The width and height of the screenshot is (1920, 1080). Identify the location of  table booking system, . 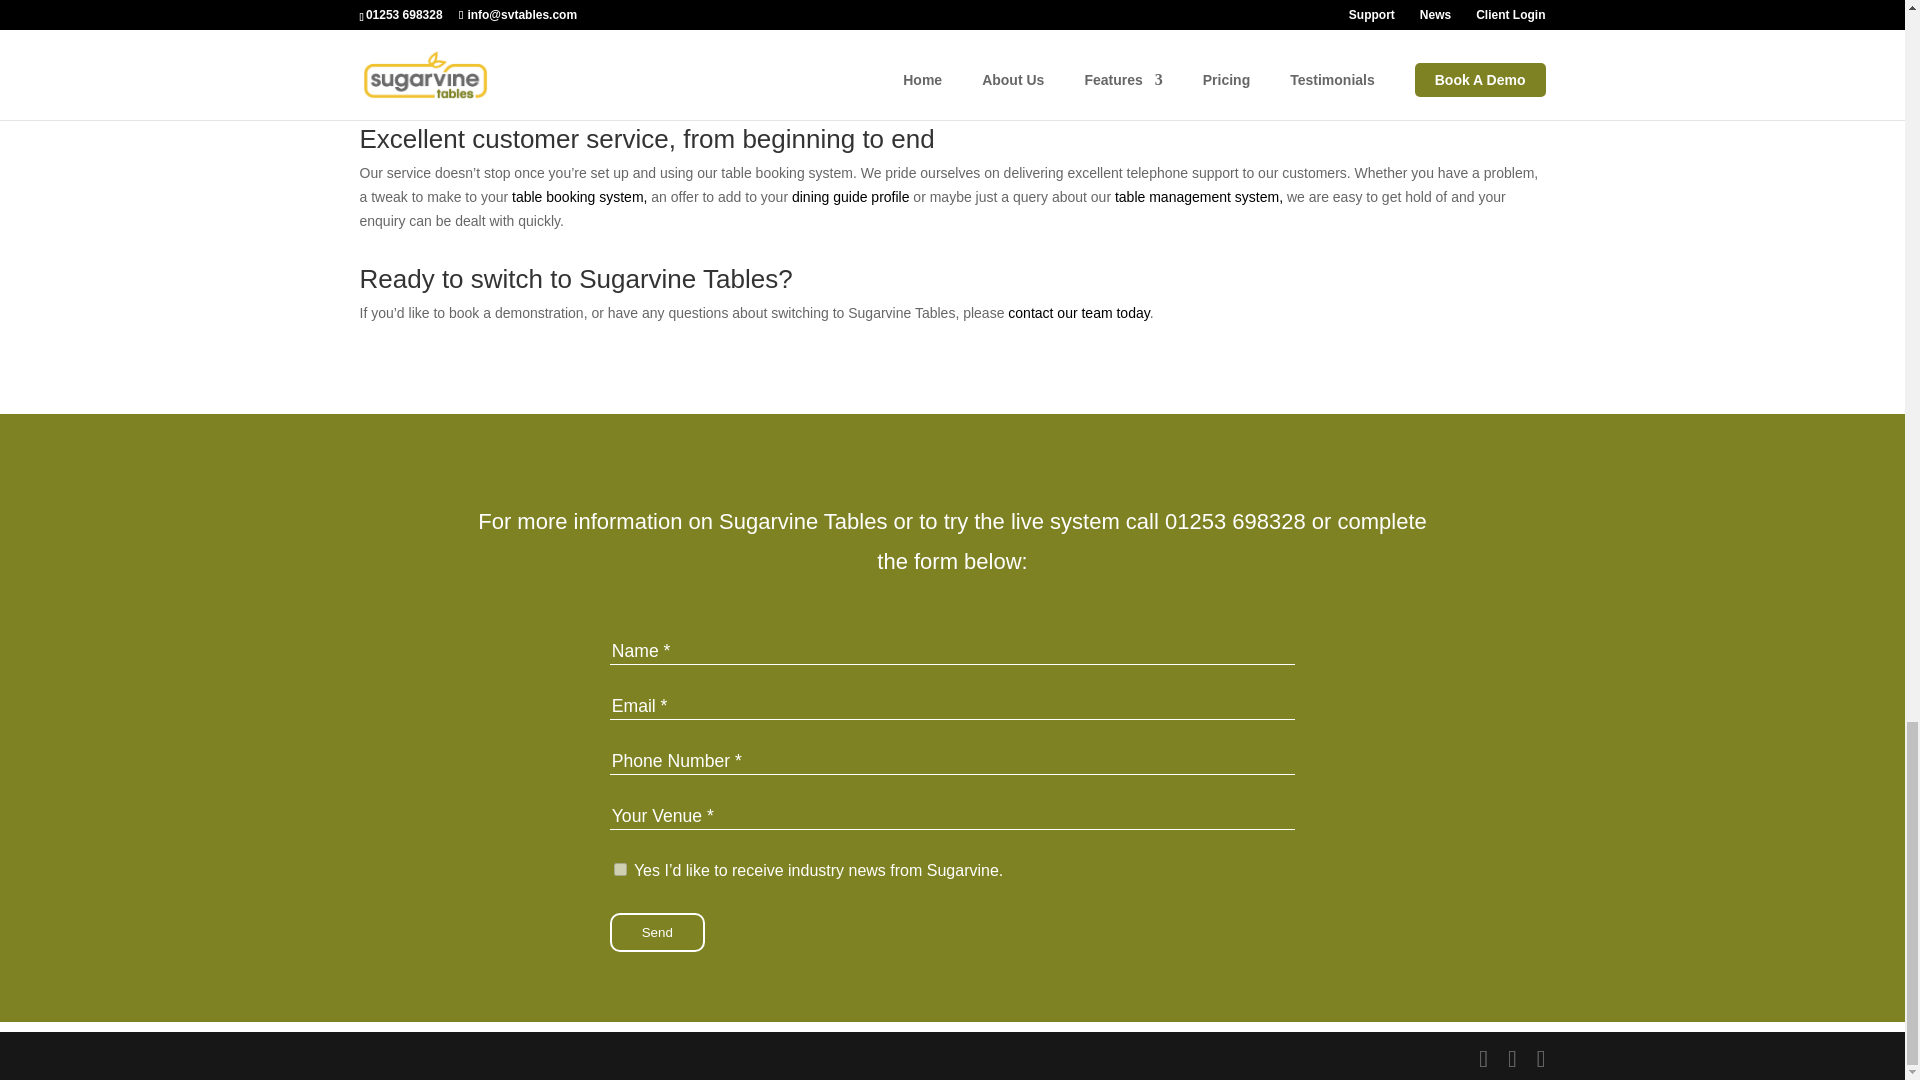
(579, 197).